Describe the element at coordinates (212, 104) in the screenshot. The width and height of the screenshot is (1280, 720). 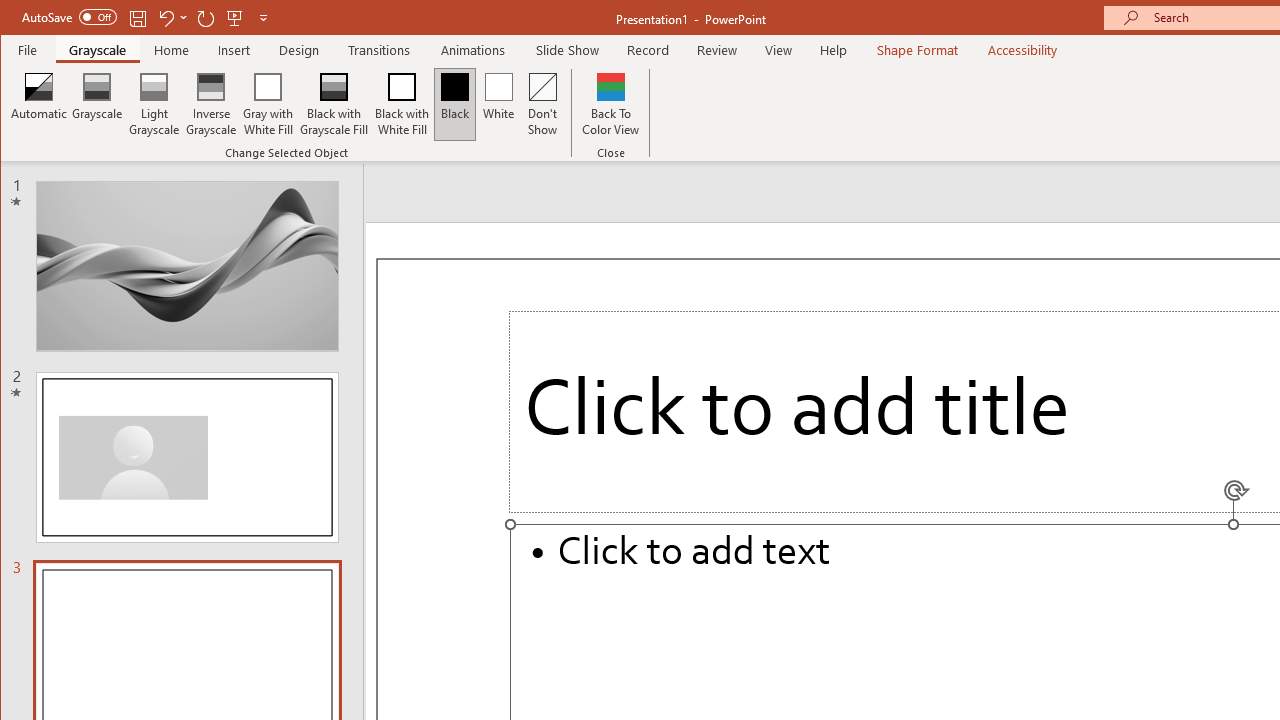
I see `Inverse Grayscale` at that location.